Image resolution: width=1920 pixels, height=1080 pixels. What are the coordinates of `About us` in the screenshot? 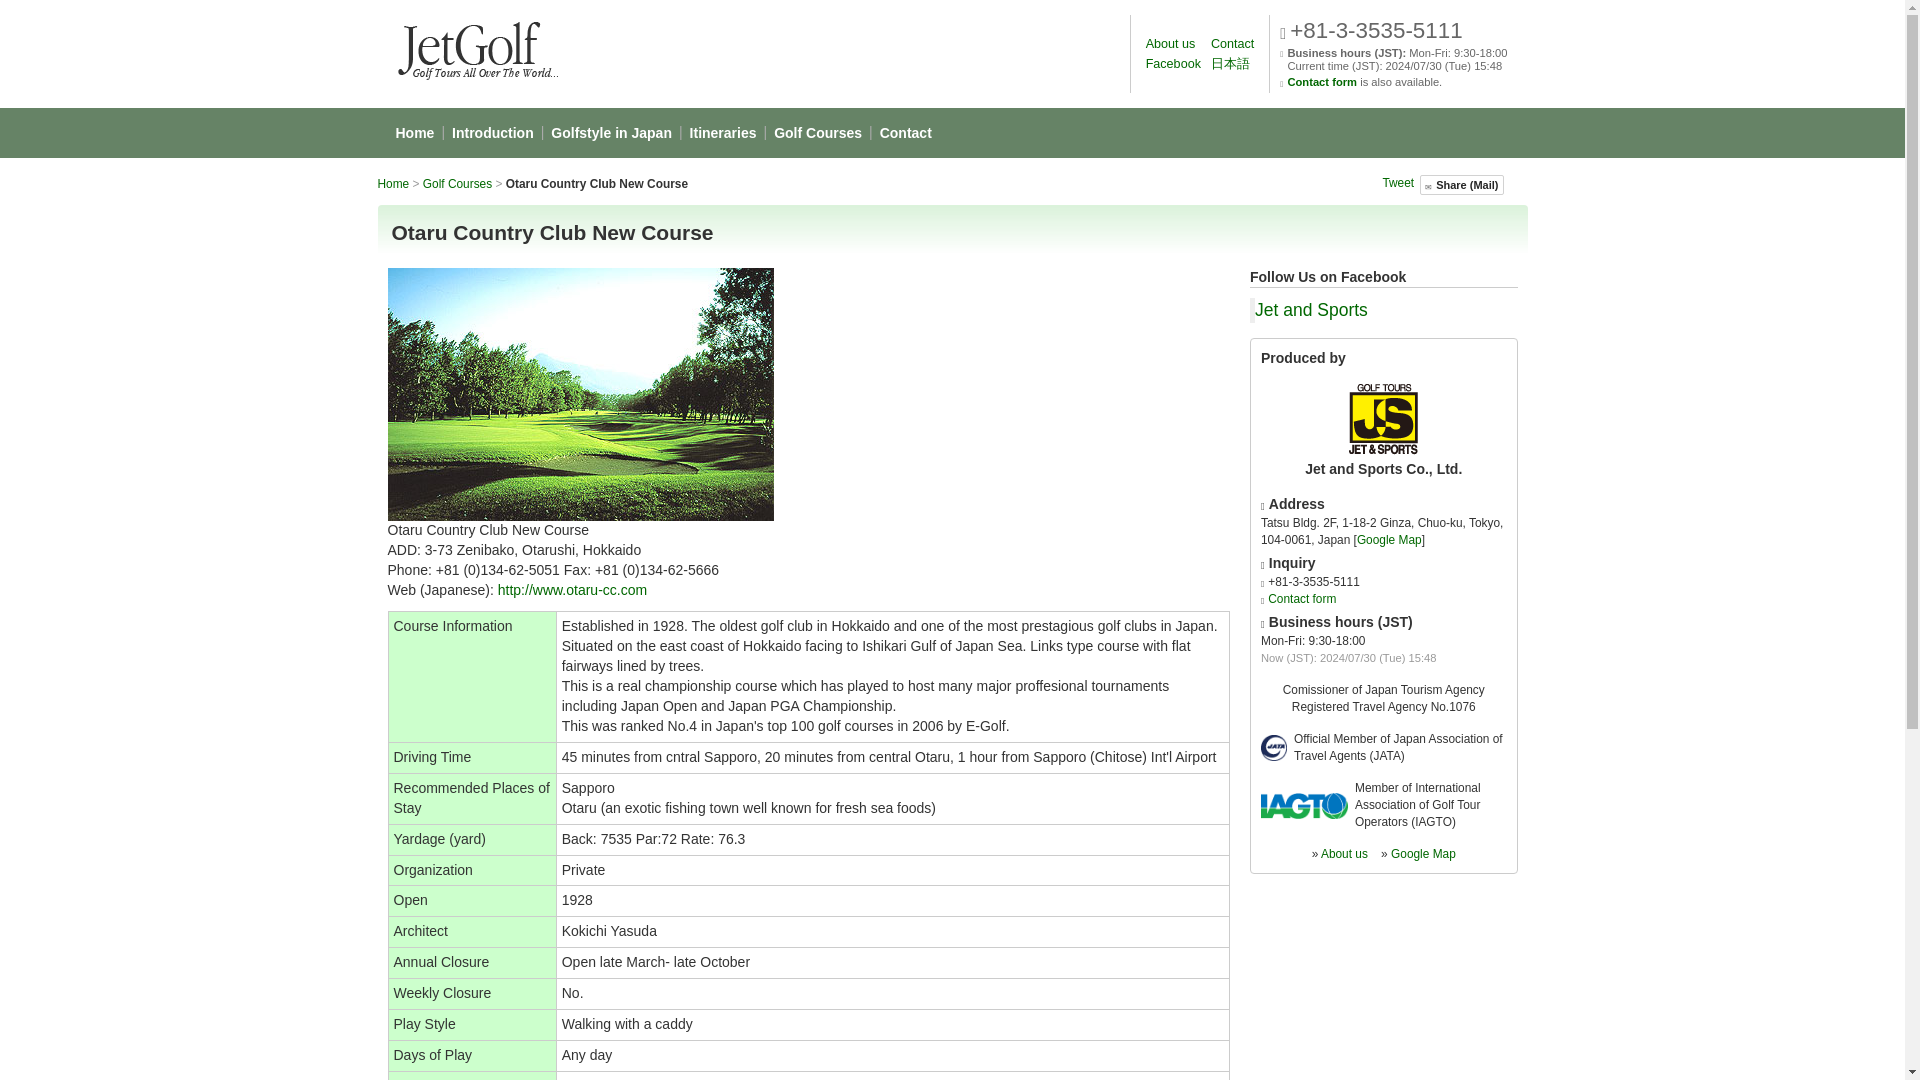 It's located at (1171, 43).